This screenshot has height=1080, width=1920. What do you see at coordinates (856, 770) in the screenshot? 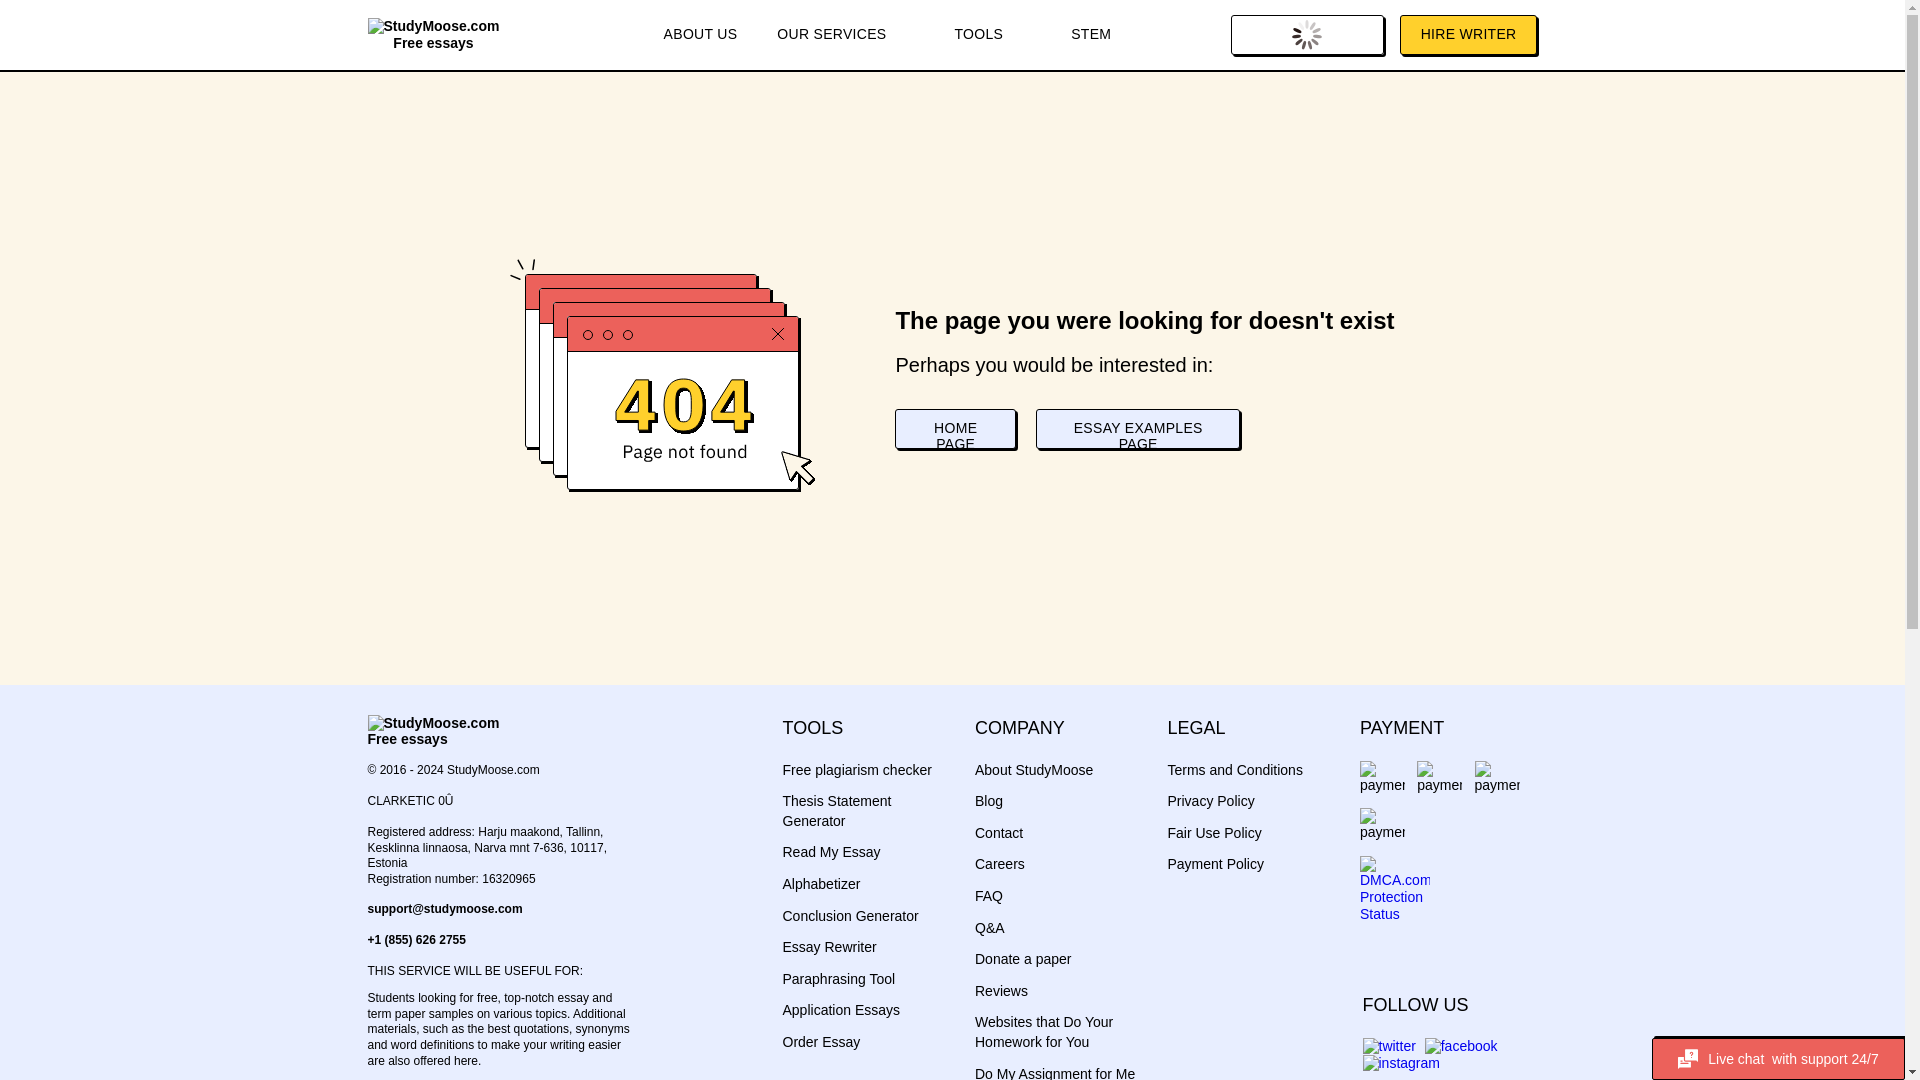
I see `Free plagiarism checker` at bounding box center [856, 770].